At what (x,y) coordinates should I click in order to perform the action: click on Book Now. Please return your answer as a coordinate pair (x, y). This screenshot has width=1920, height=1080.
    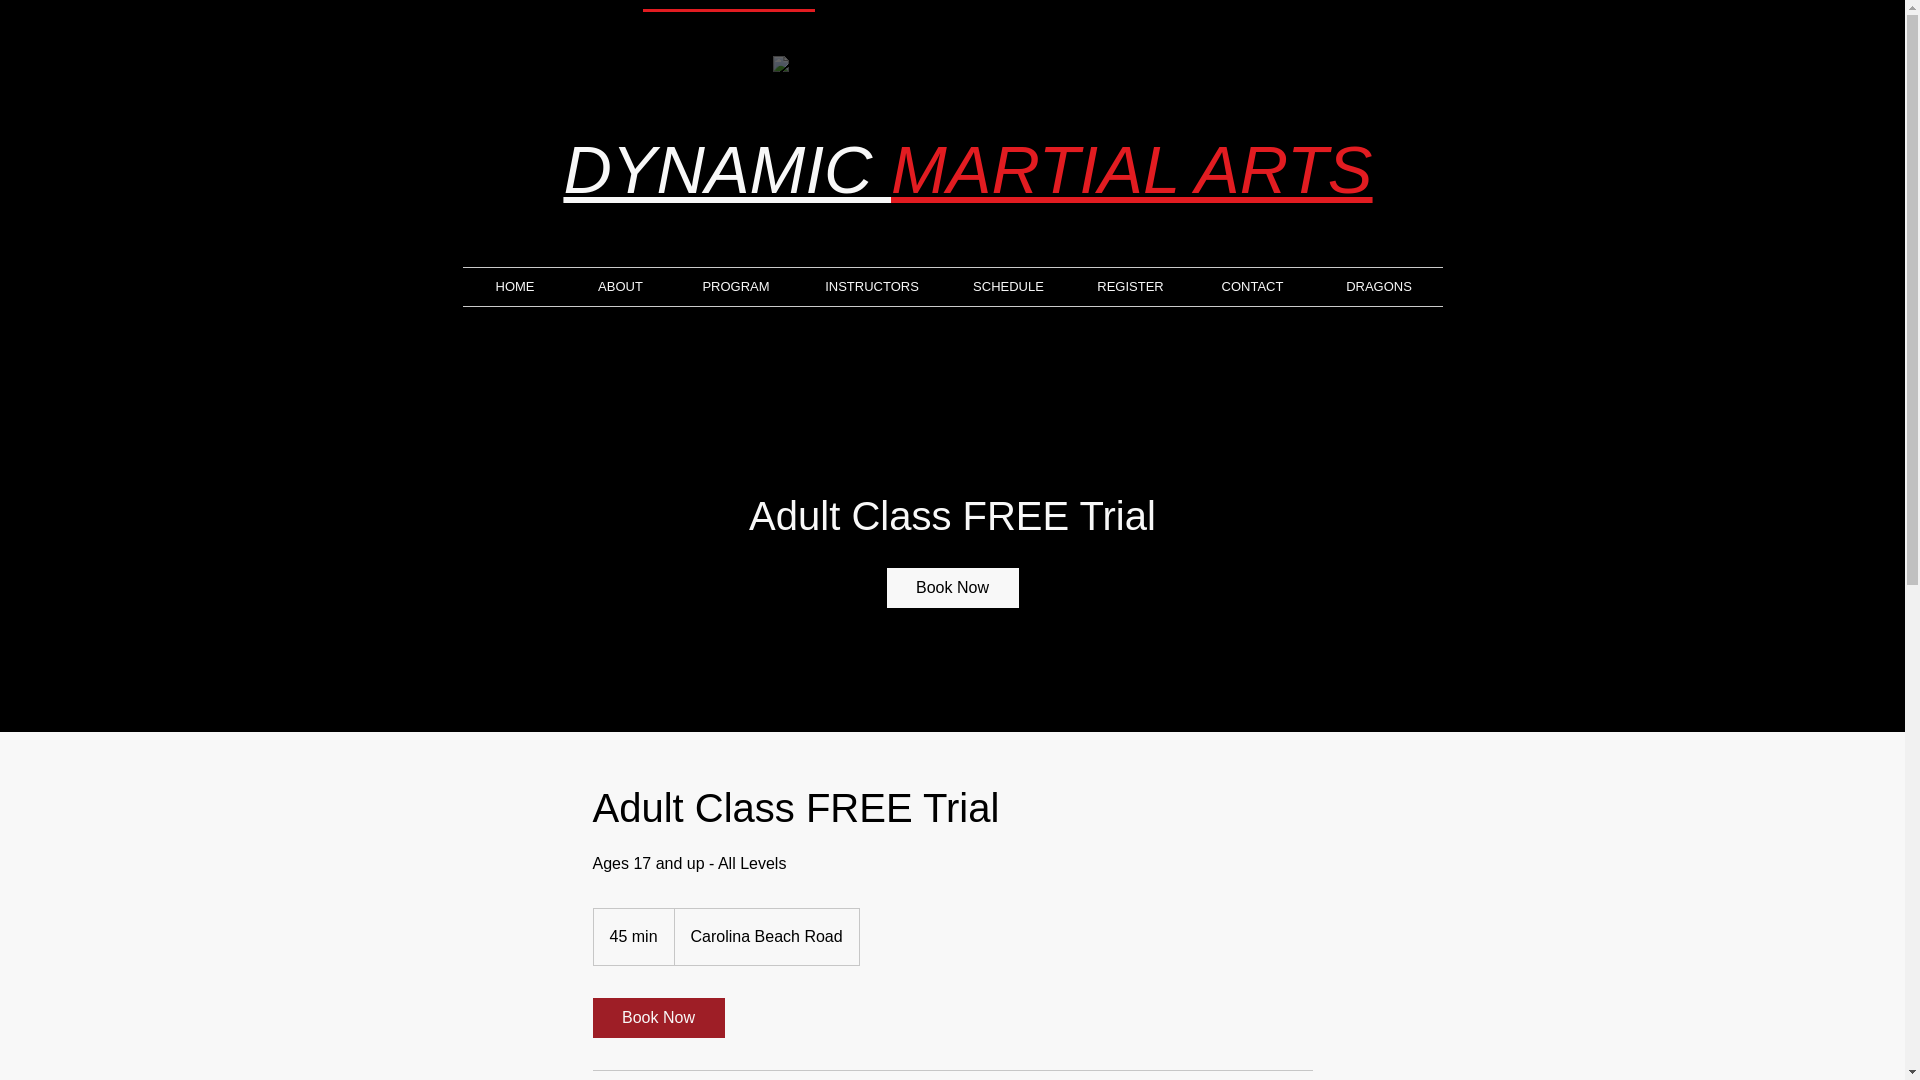
    Looking at the image, I should click on (657, 1017).